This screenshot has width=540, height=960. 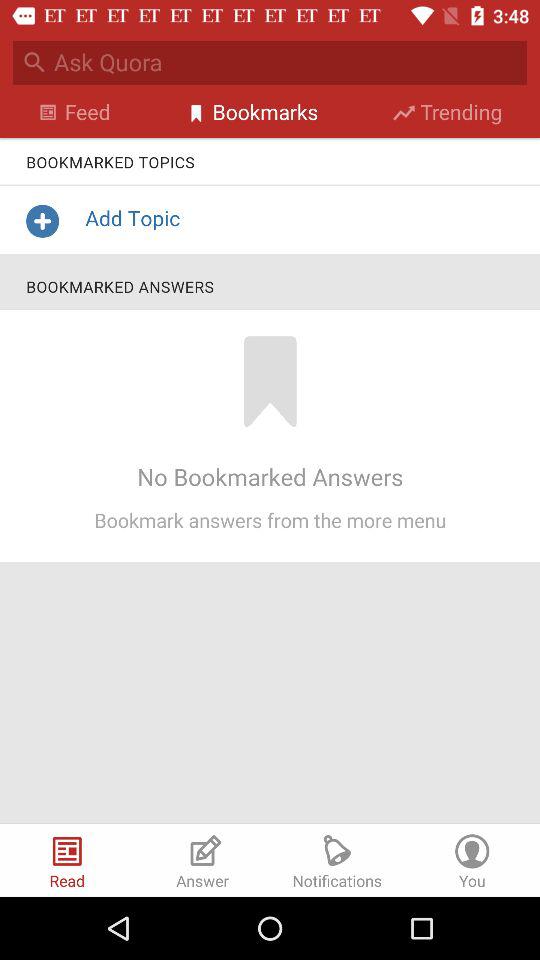 I want to click on select the icon left to answer, so click(x=67, y=848).